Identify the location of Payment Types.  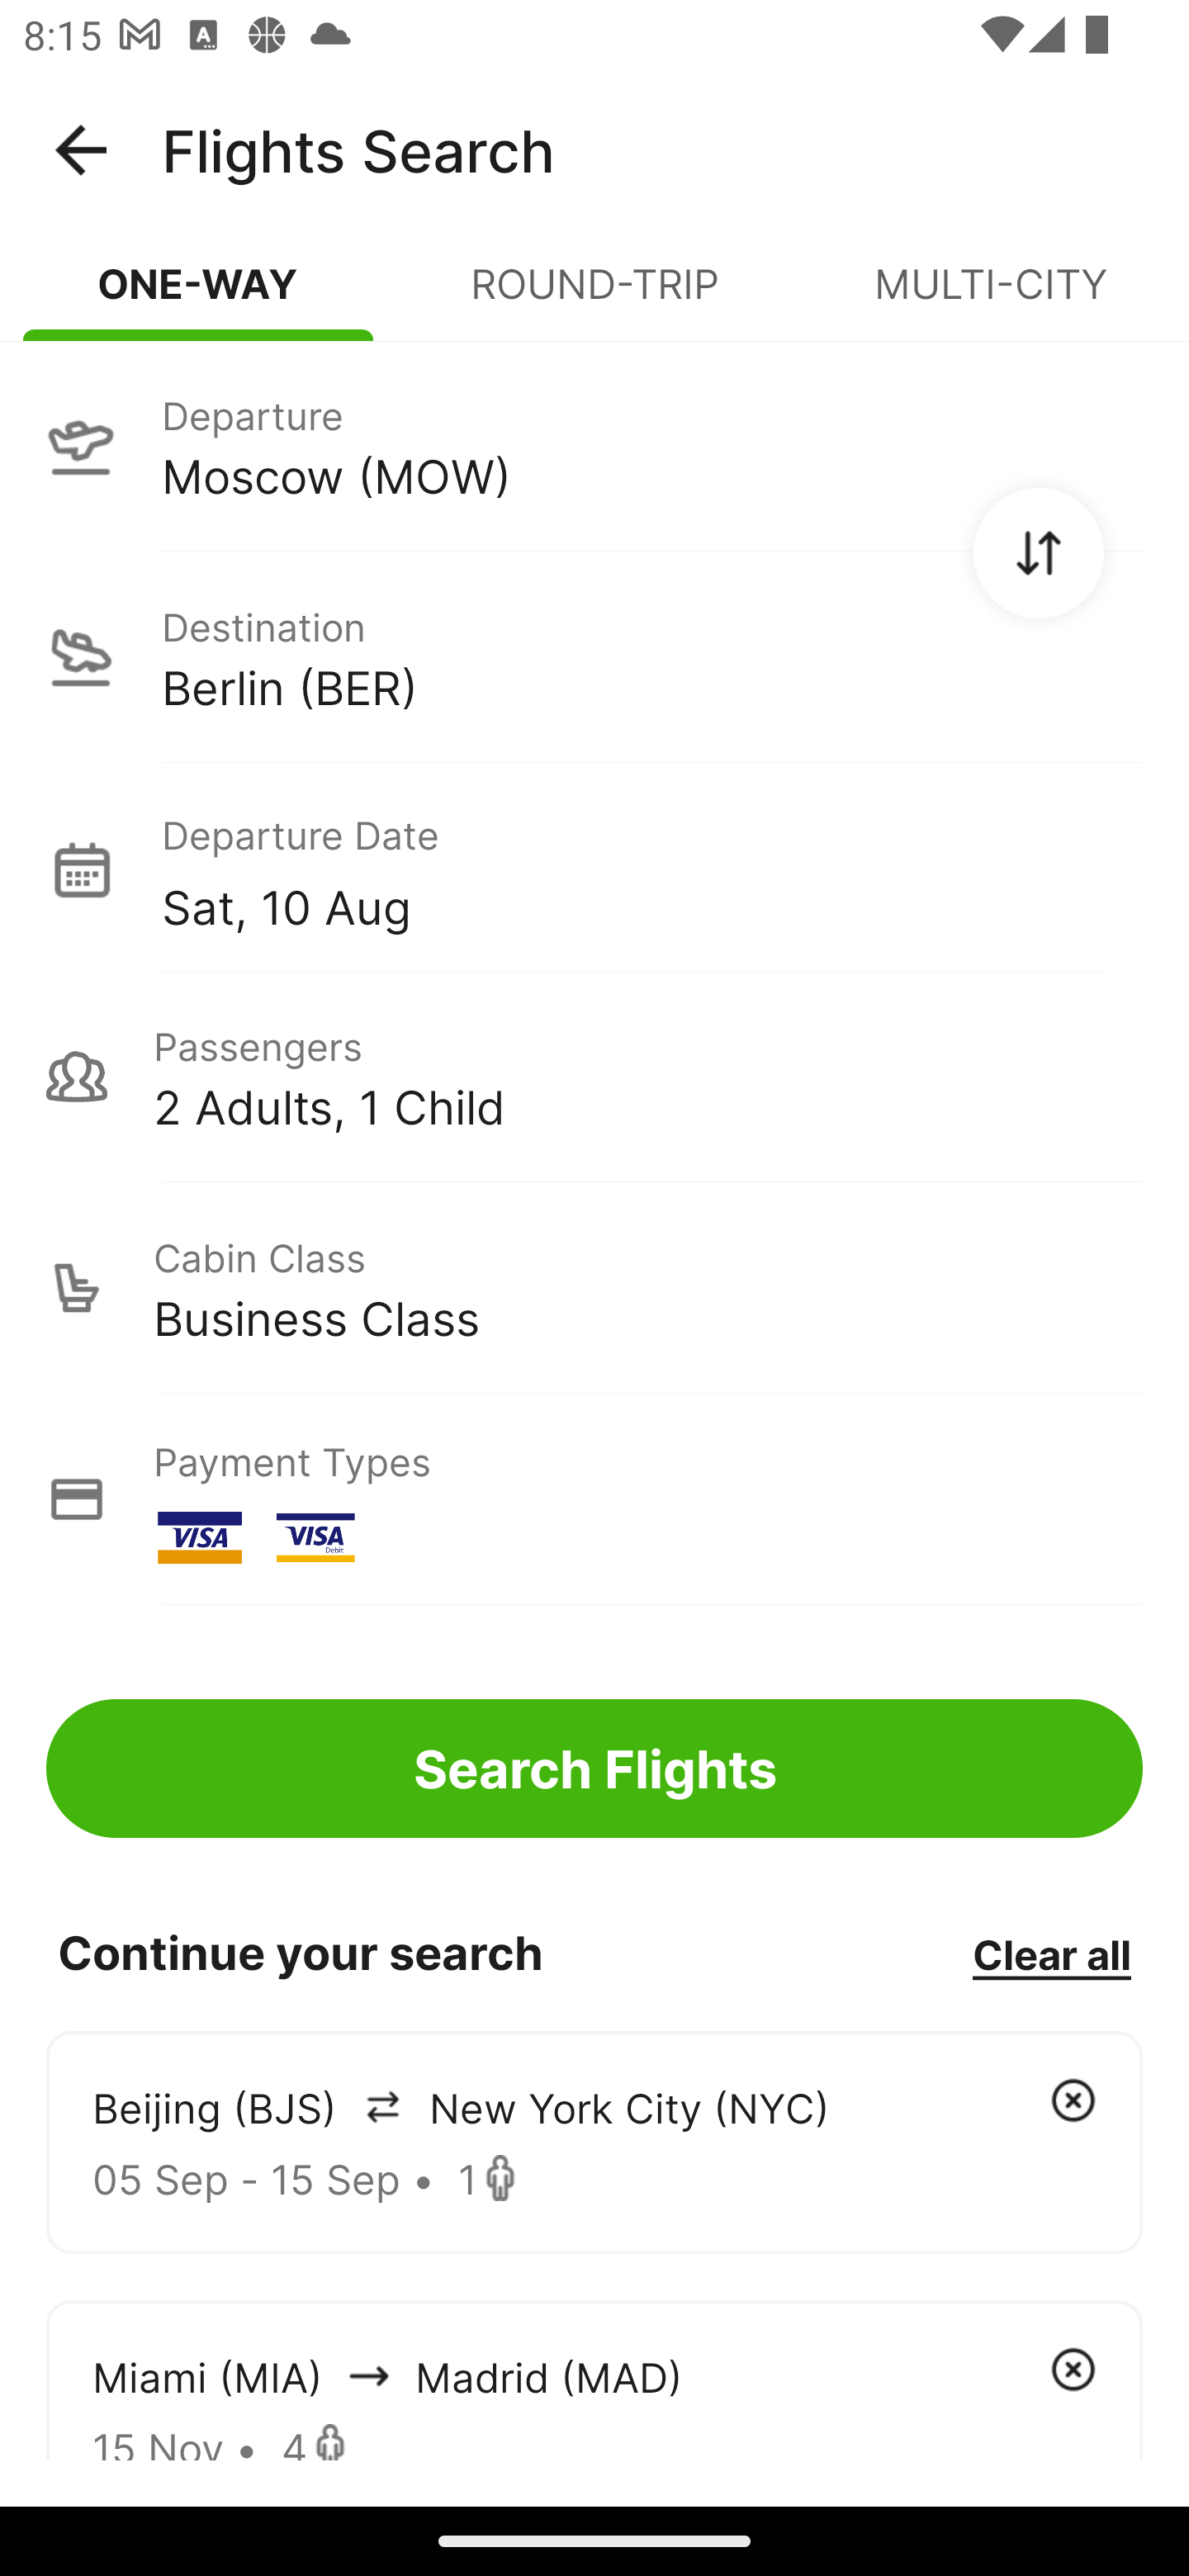
(594, 1499).